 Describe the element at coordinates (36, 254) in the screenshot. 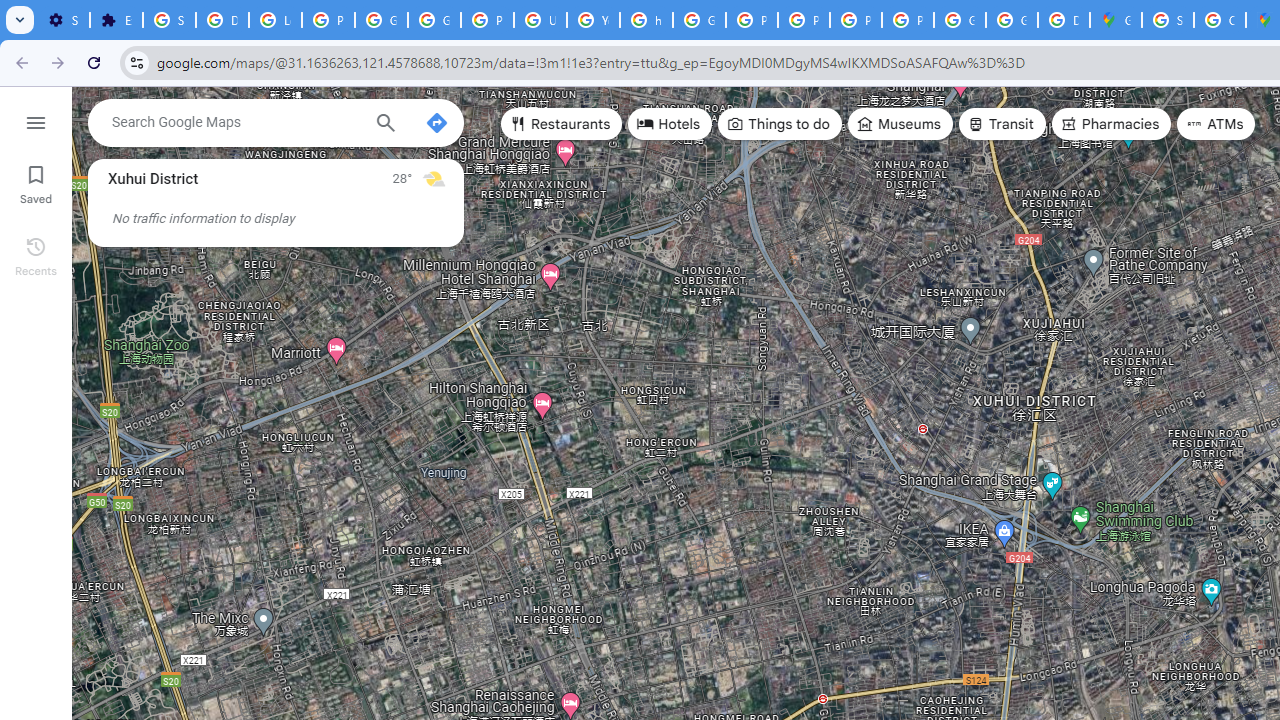

I see `Recents` at that location.